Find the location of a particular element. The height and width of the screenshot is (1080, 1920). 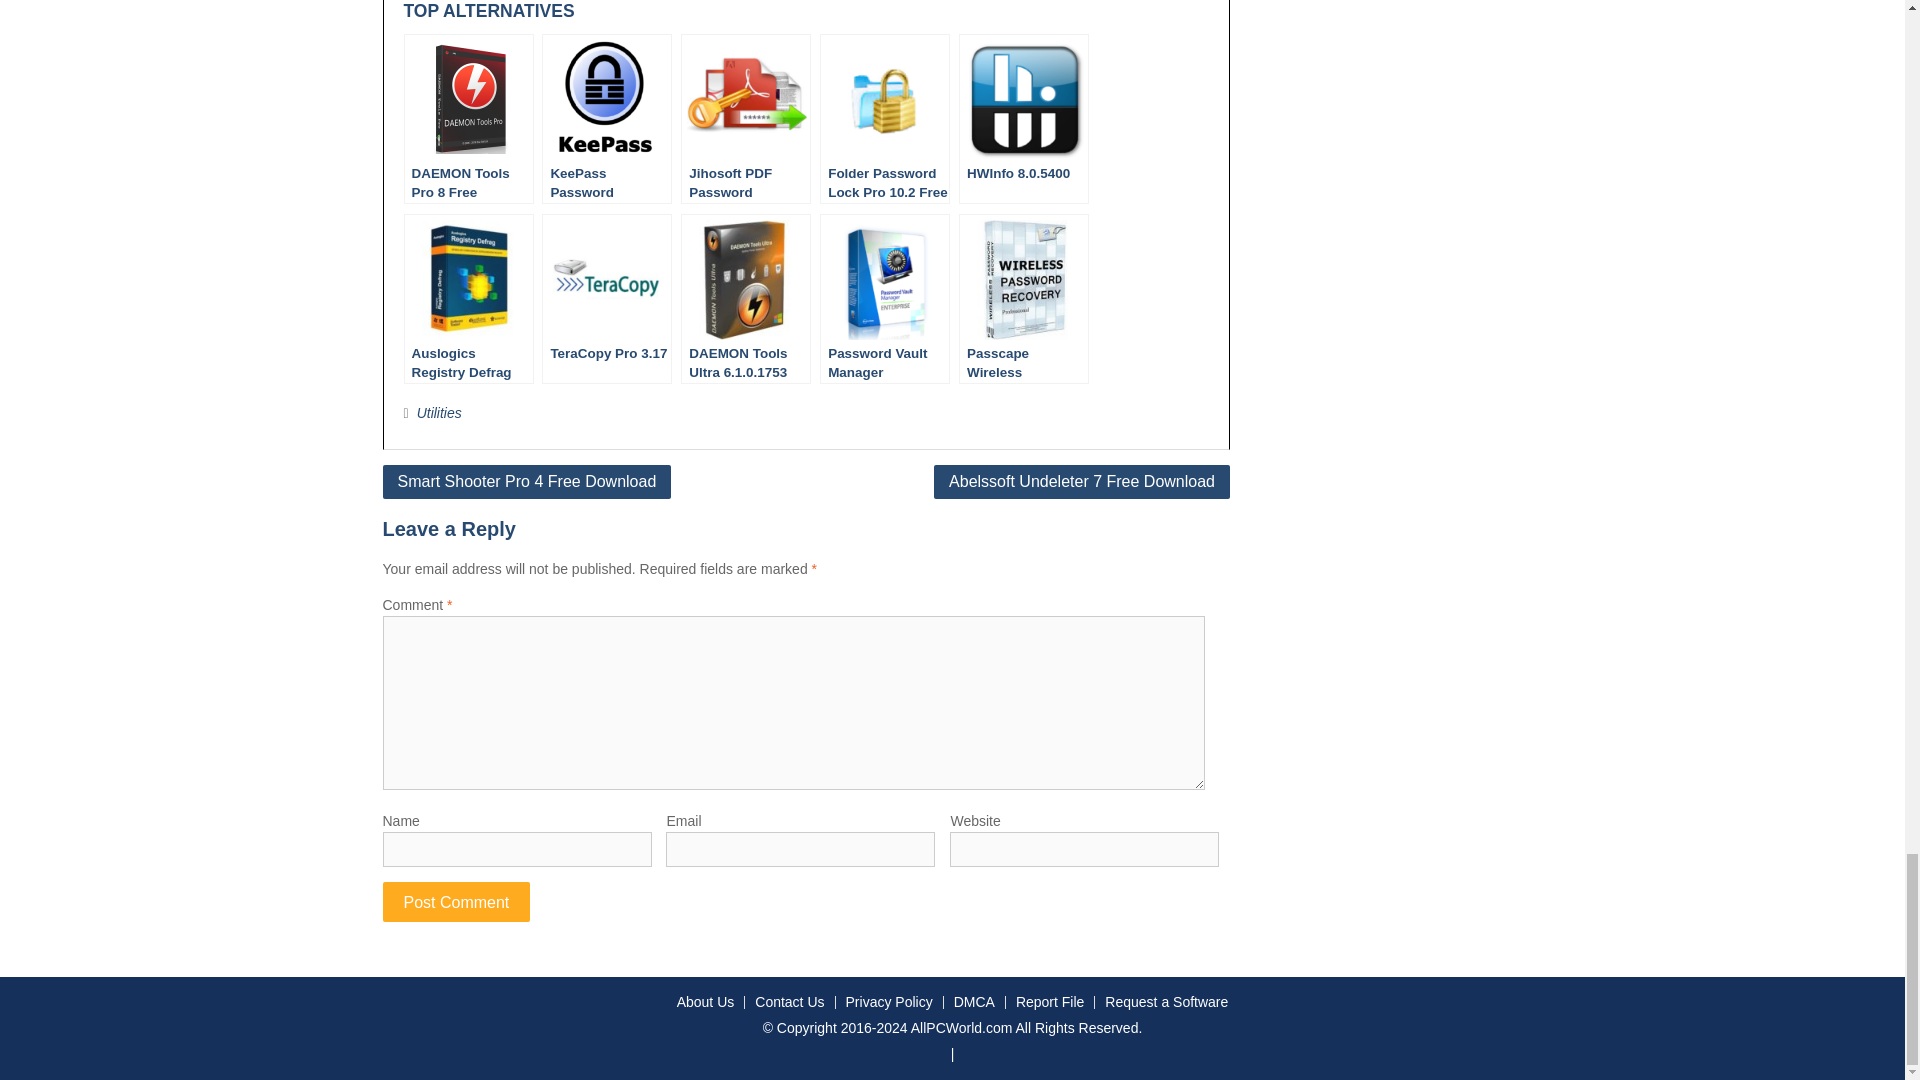

Jihosoft PDF Password Remover Free Download is located at coordinates (746, 118).